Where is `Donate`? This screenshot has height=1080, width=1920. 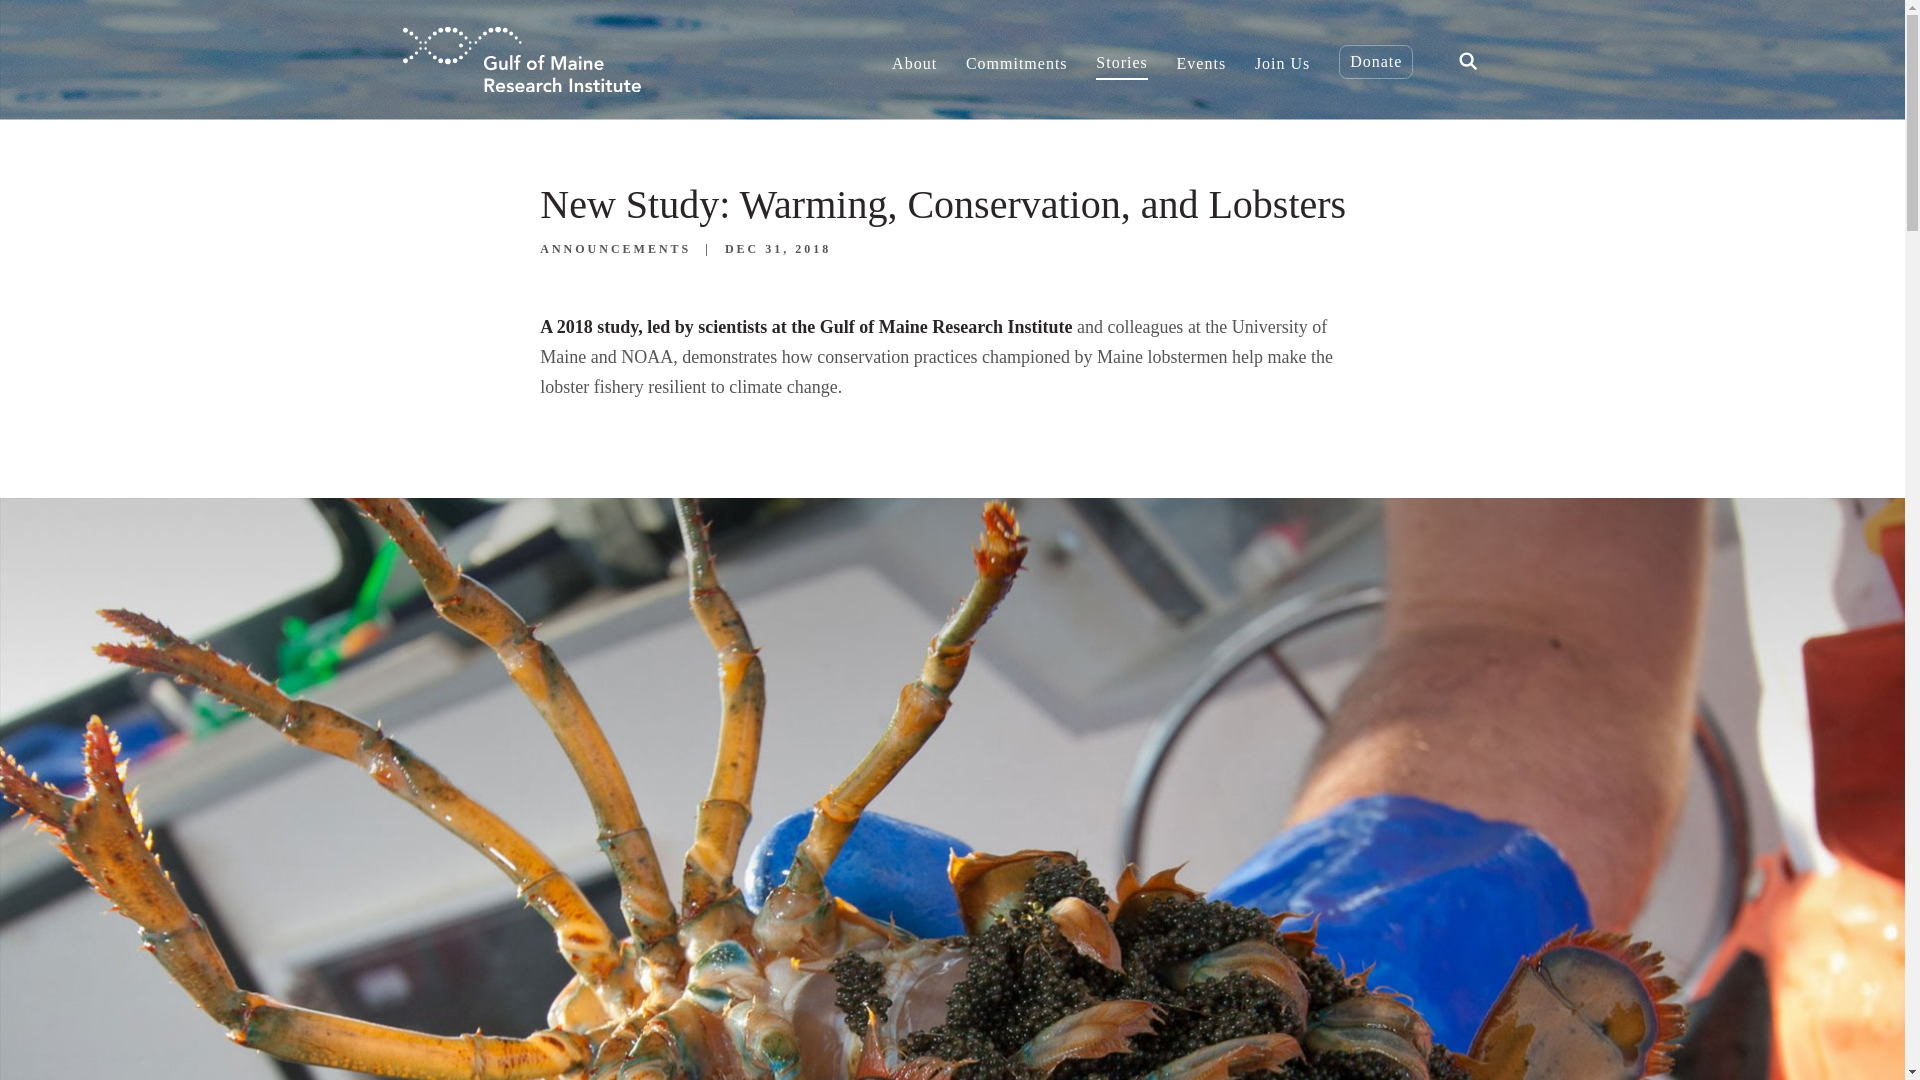 Donate is located at coordinates (1376, 62).